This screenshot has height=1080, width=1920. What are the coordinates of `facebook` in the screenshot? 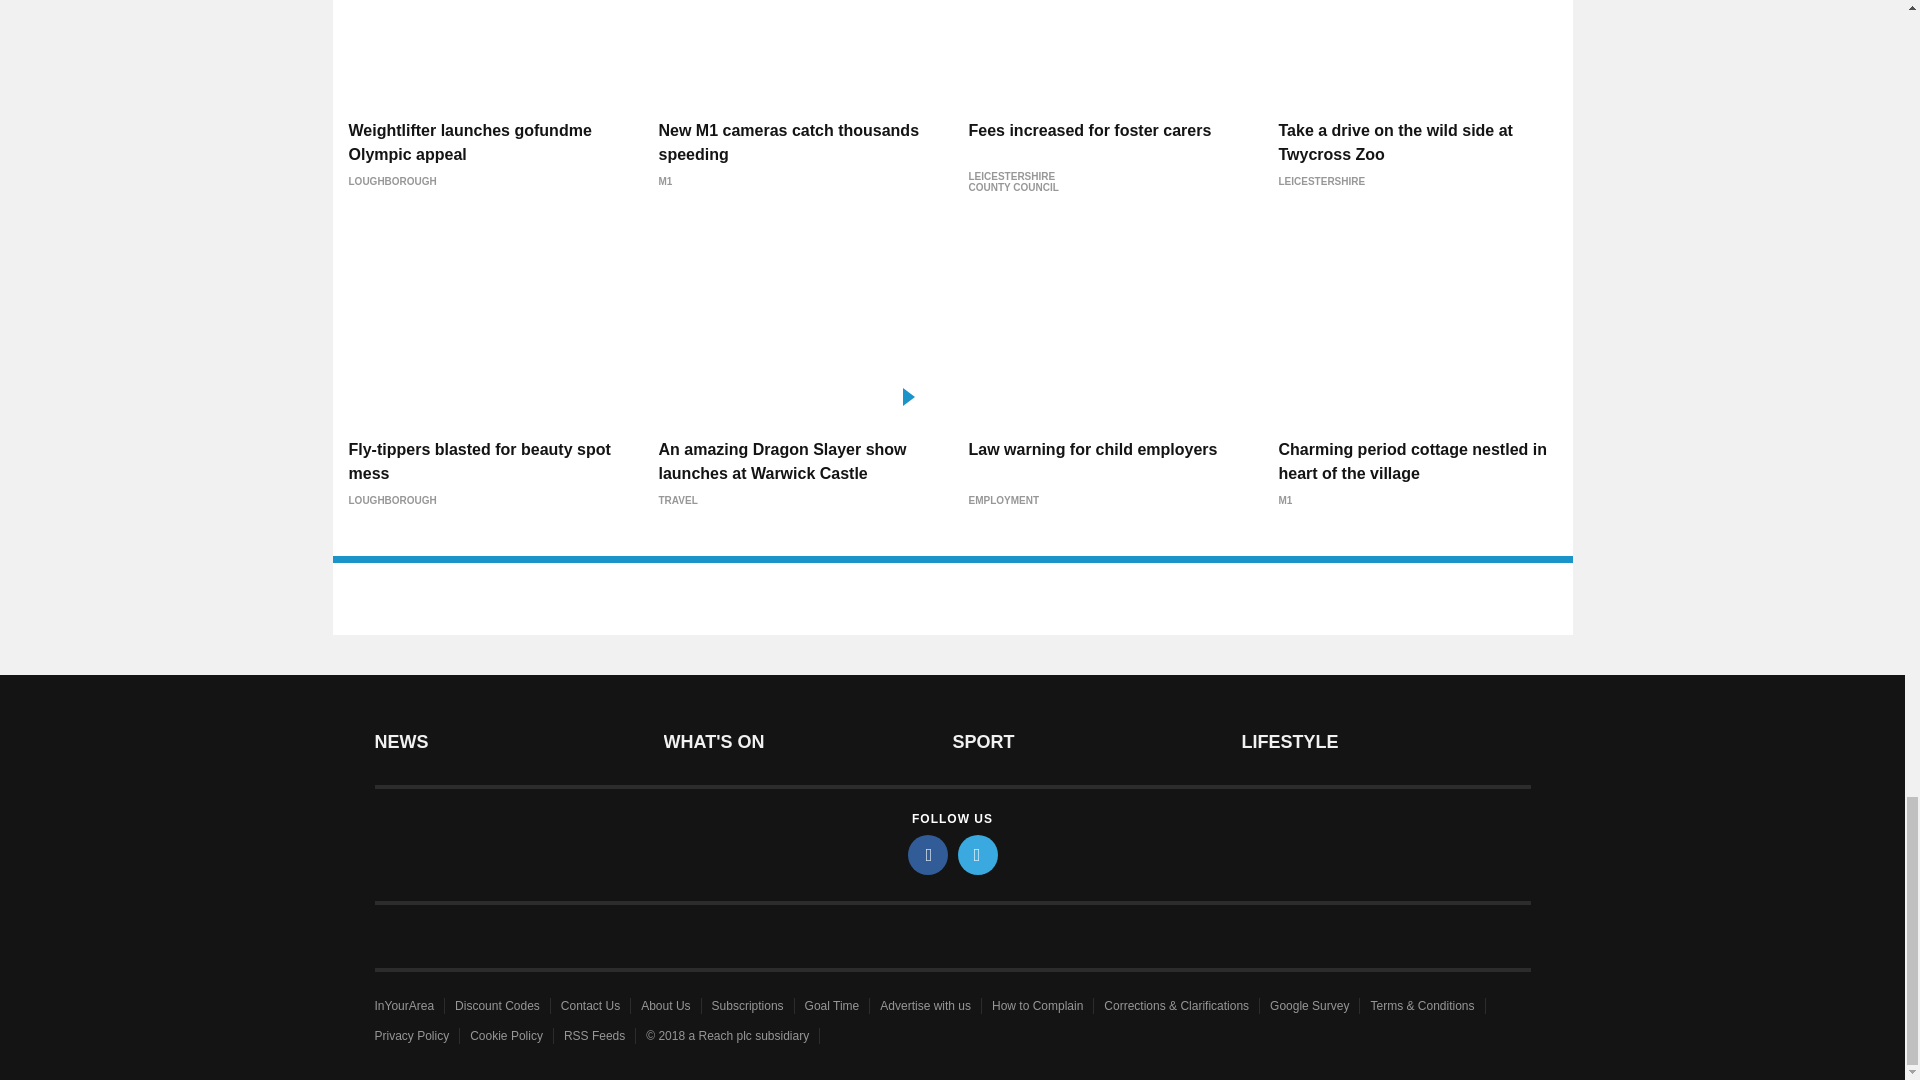 It's located at (928, 854).